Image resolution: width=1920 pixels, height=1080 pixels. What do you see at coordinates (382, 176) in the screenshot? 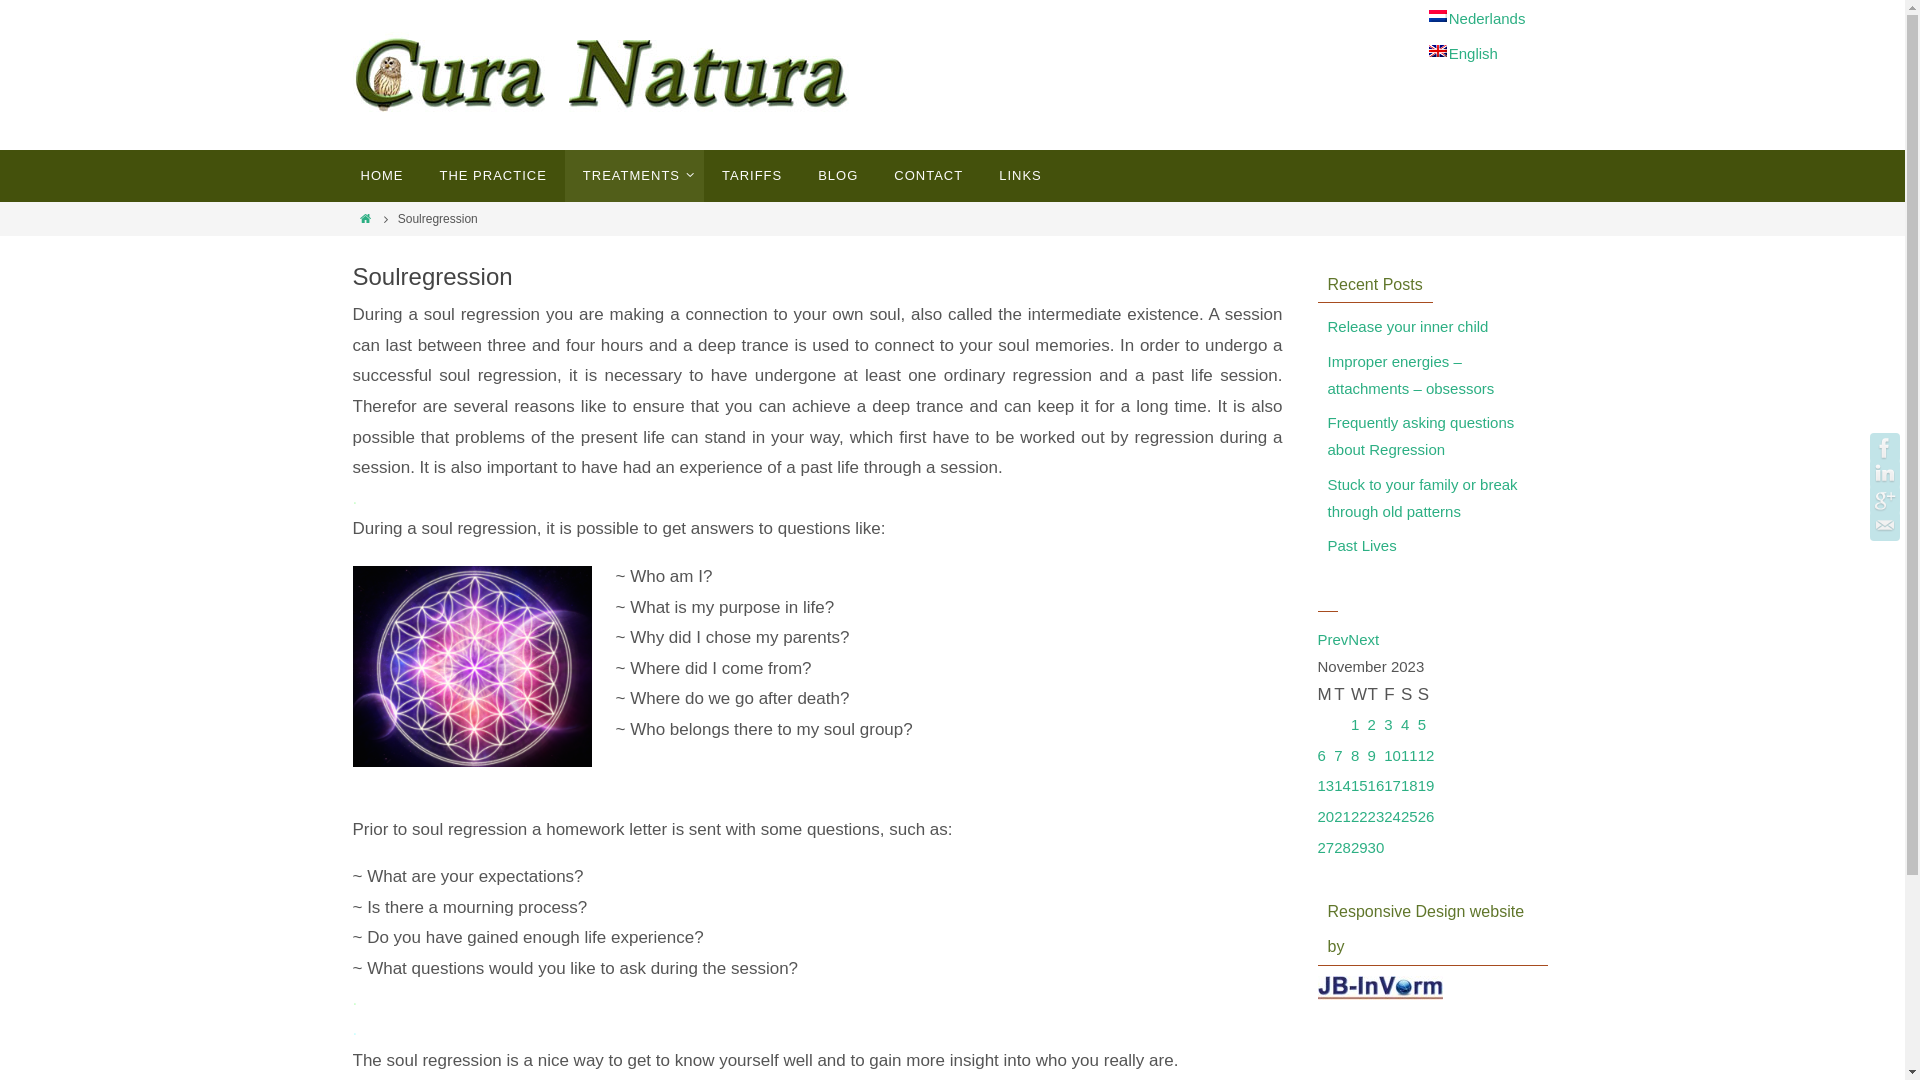
I see `HOME` at bounding box center [382, 176].